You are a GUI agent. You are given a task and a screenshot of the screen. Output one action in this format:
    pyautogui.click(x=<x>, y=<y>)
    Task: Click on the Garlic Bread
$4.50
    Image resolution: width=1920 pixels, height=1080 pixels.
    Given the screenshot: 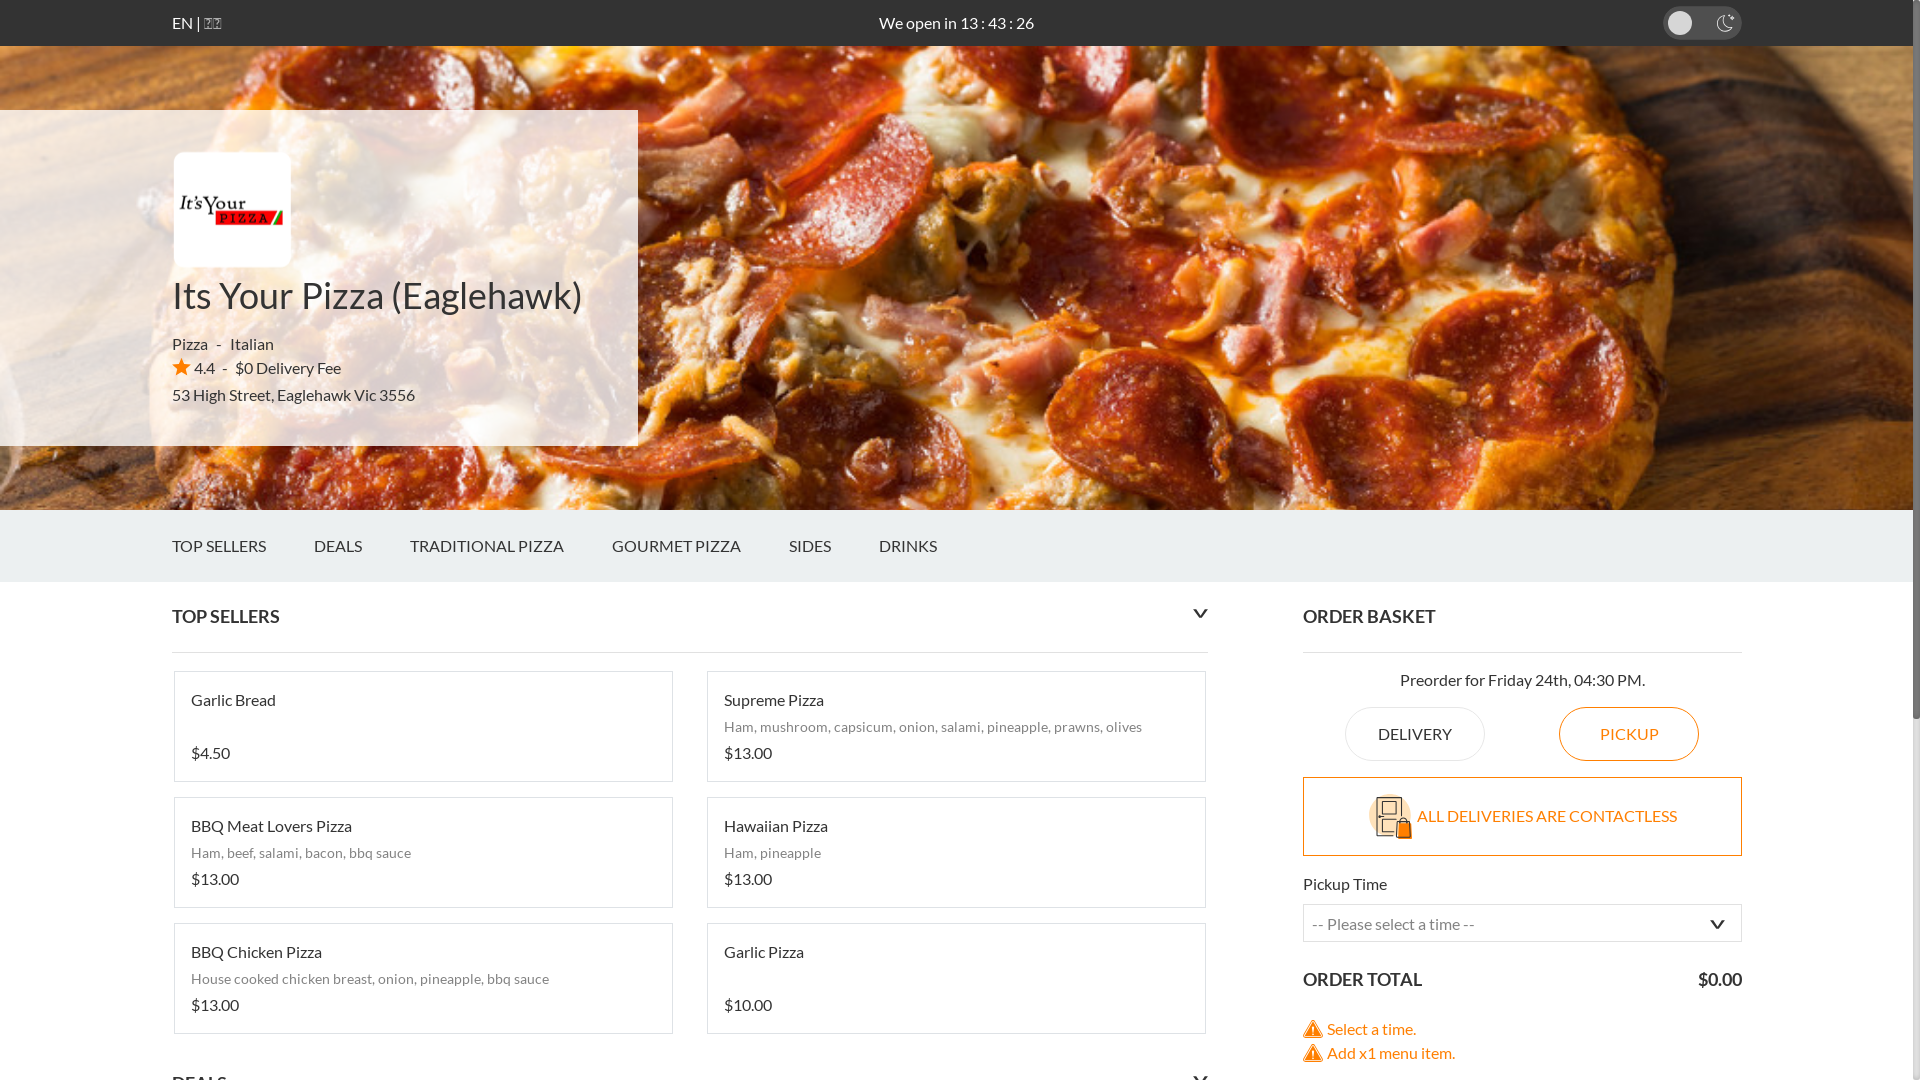 What is the action you would take?
    pyautogui.click(x=422, y=726)
    